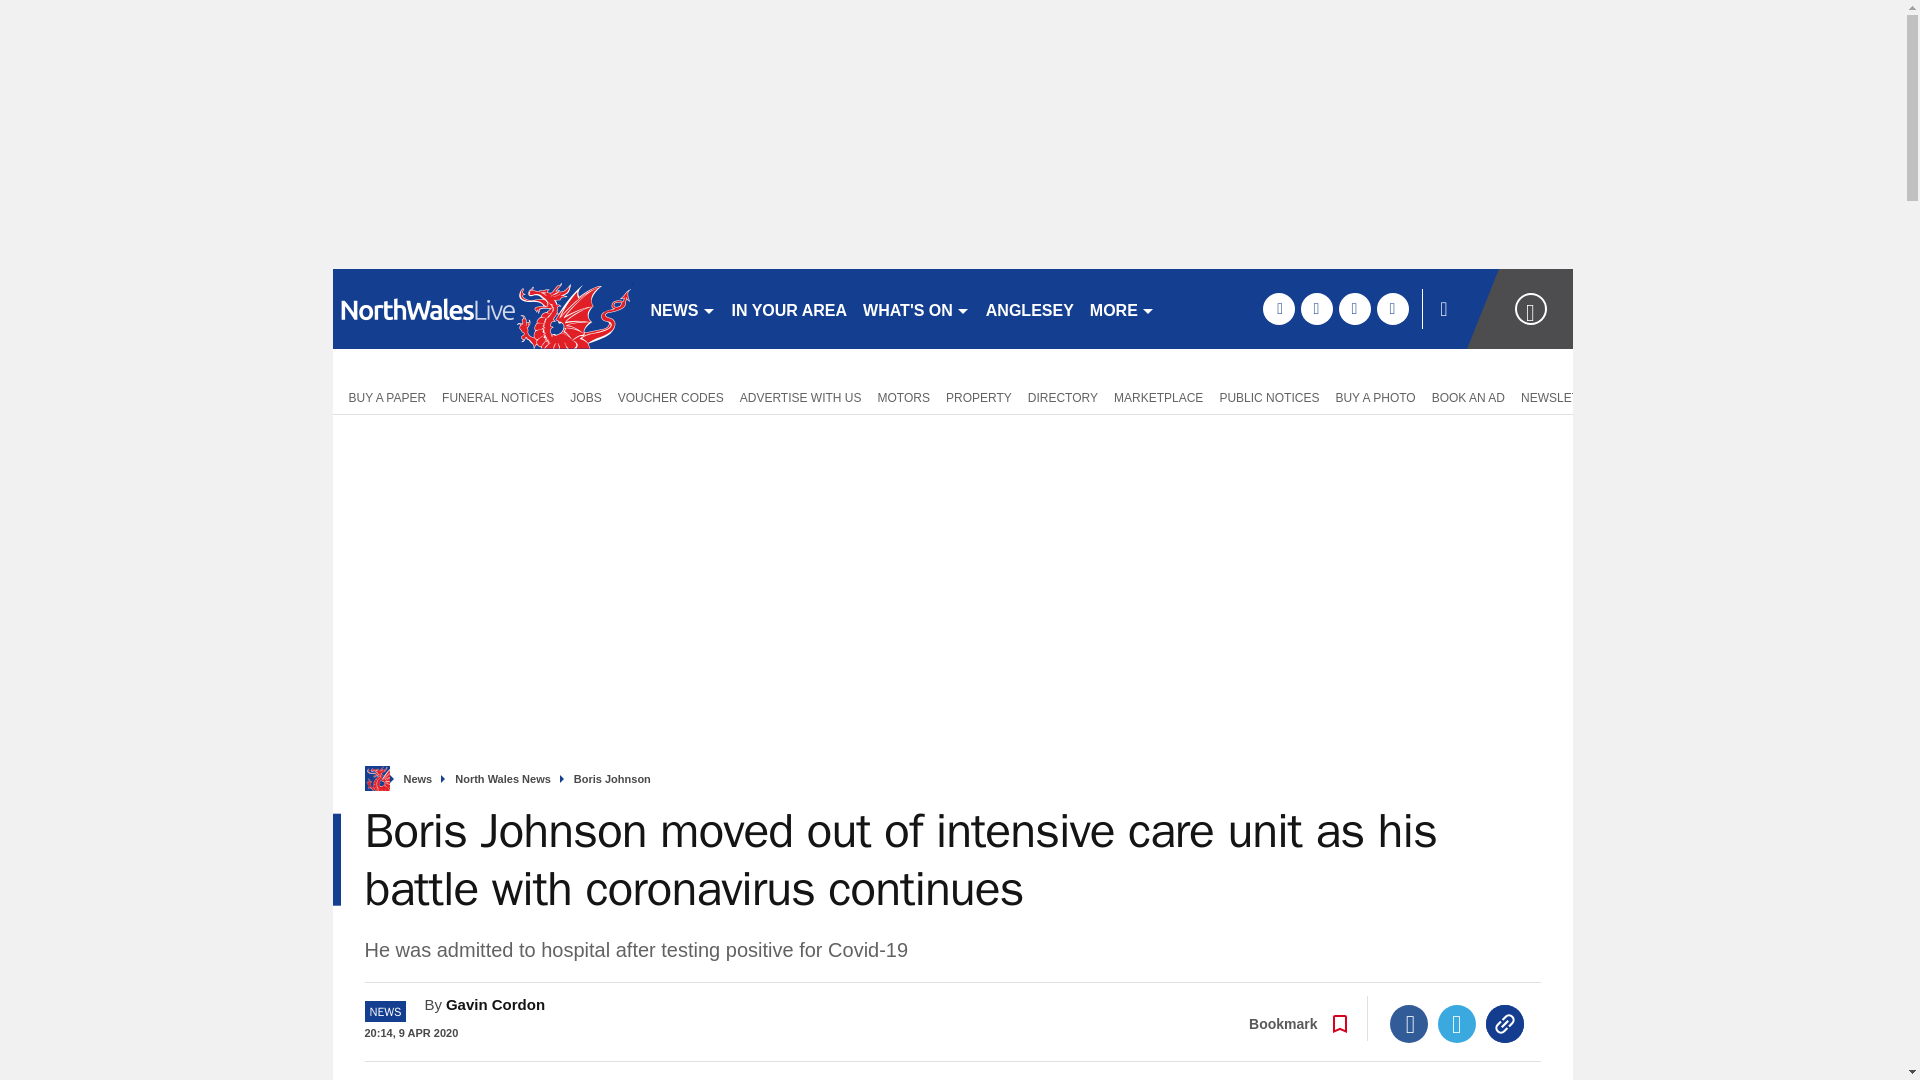 This screenshot has width=1920, height=1080. Describe the element at coordinates (1278, 308) in the screenshot. I see `facebook` at that location.